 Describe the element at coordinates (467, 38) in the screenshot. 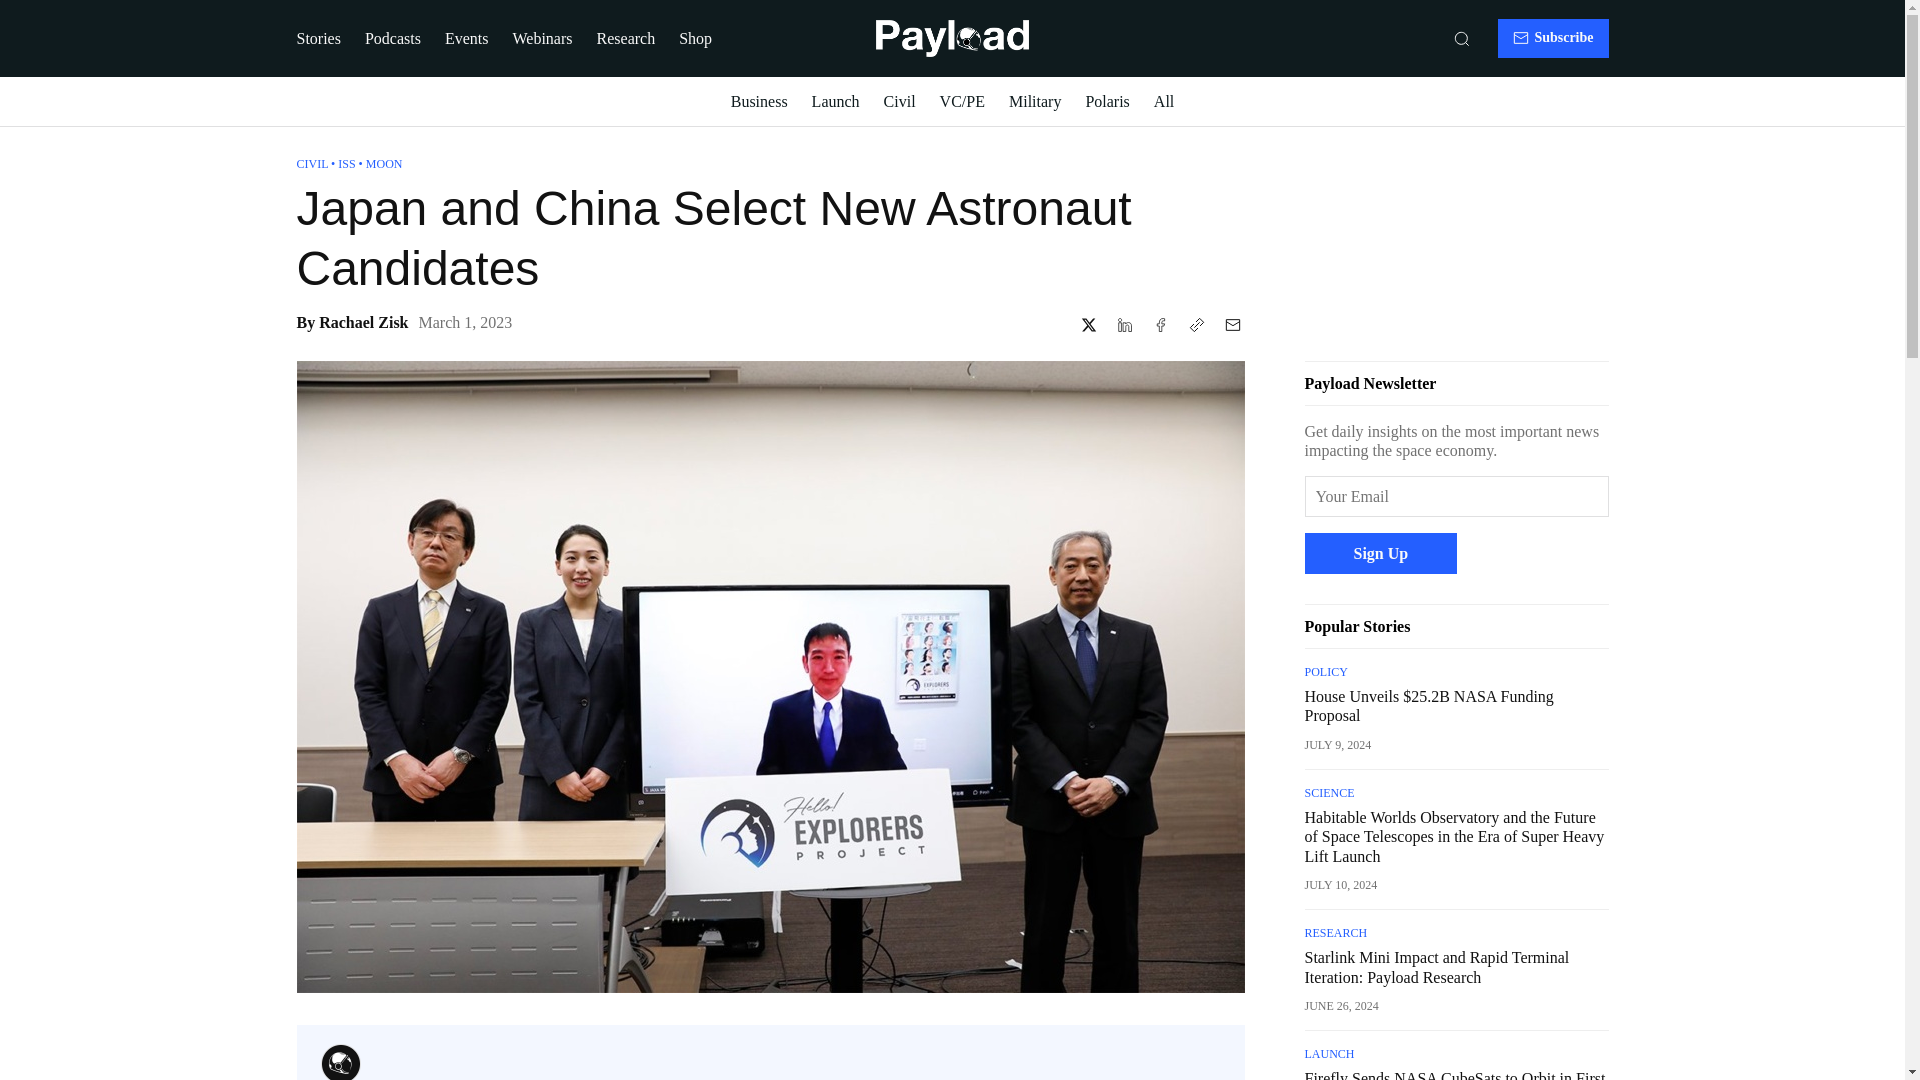

I see `Events` at that location.